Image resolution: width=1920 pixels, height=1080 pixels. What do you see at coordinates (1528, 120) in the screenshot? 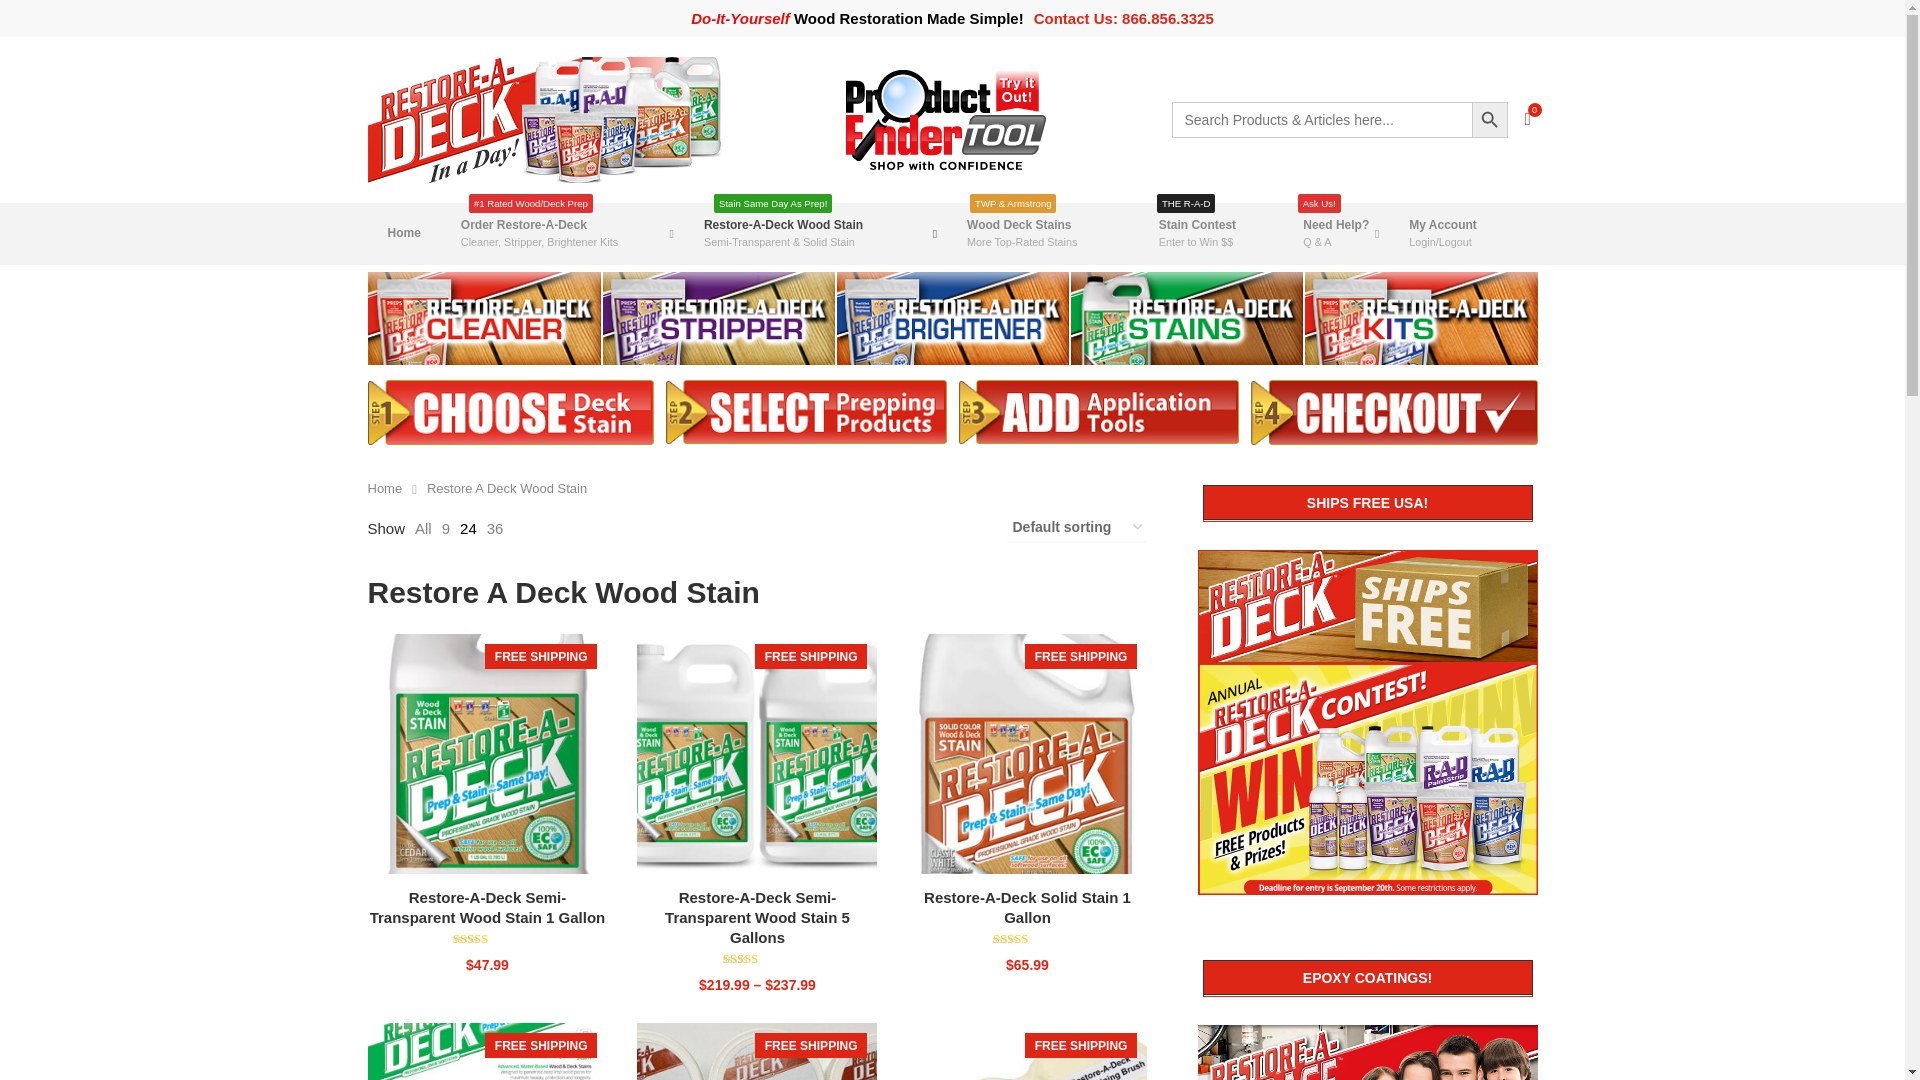
I see `View your shopping cart` at bounding box center [1528, 120].